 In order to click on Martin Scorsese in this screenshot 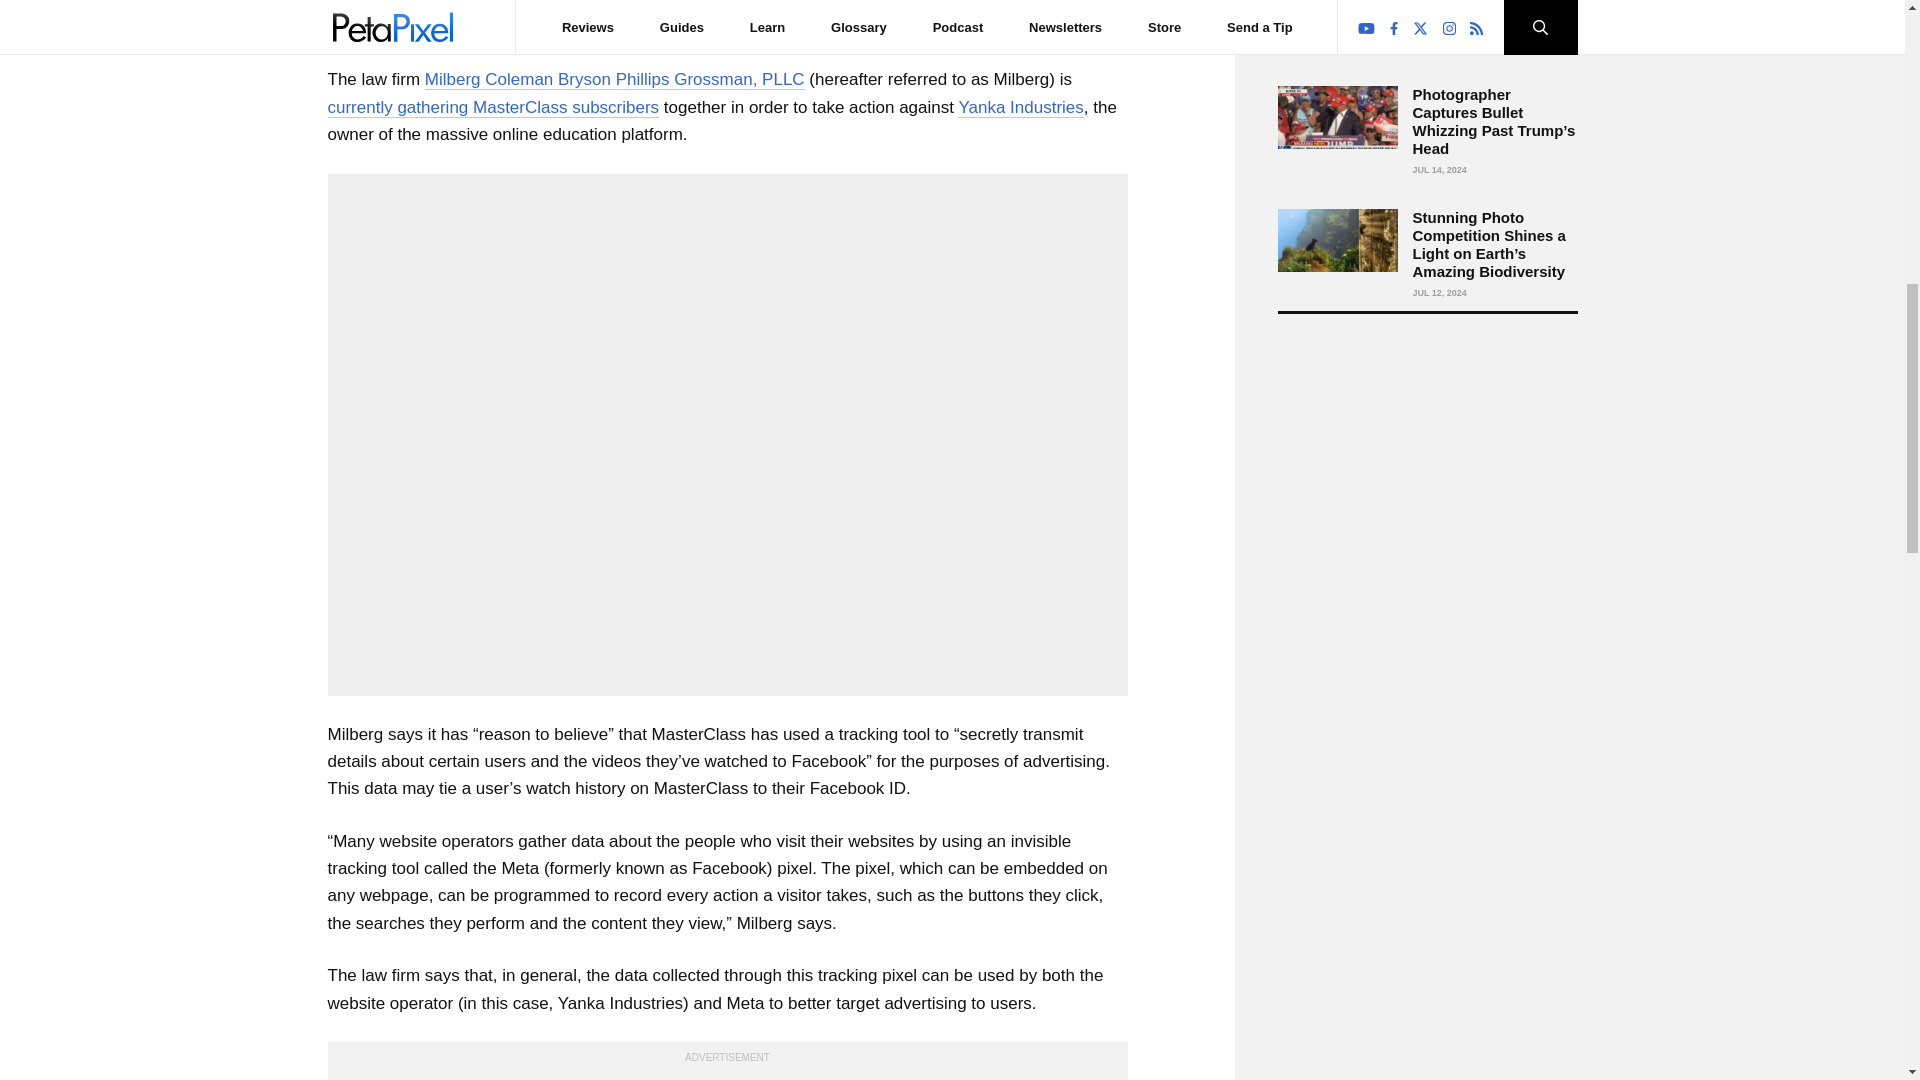, I will do `click(632, 28)`.